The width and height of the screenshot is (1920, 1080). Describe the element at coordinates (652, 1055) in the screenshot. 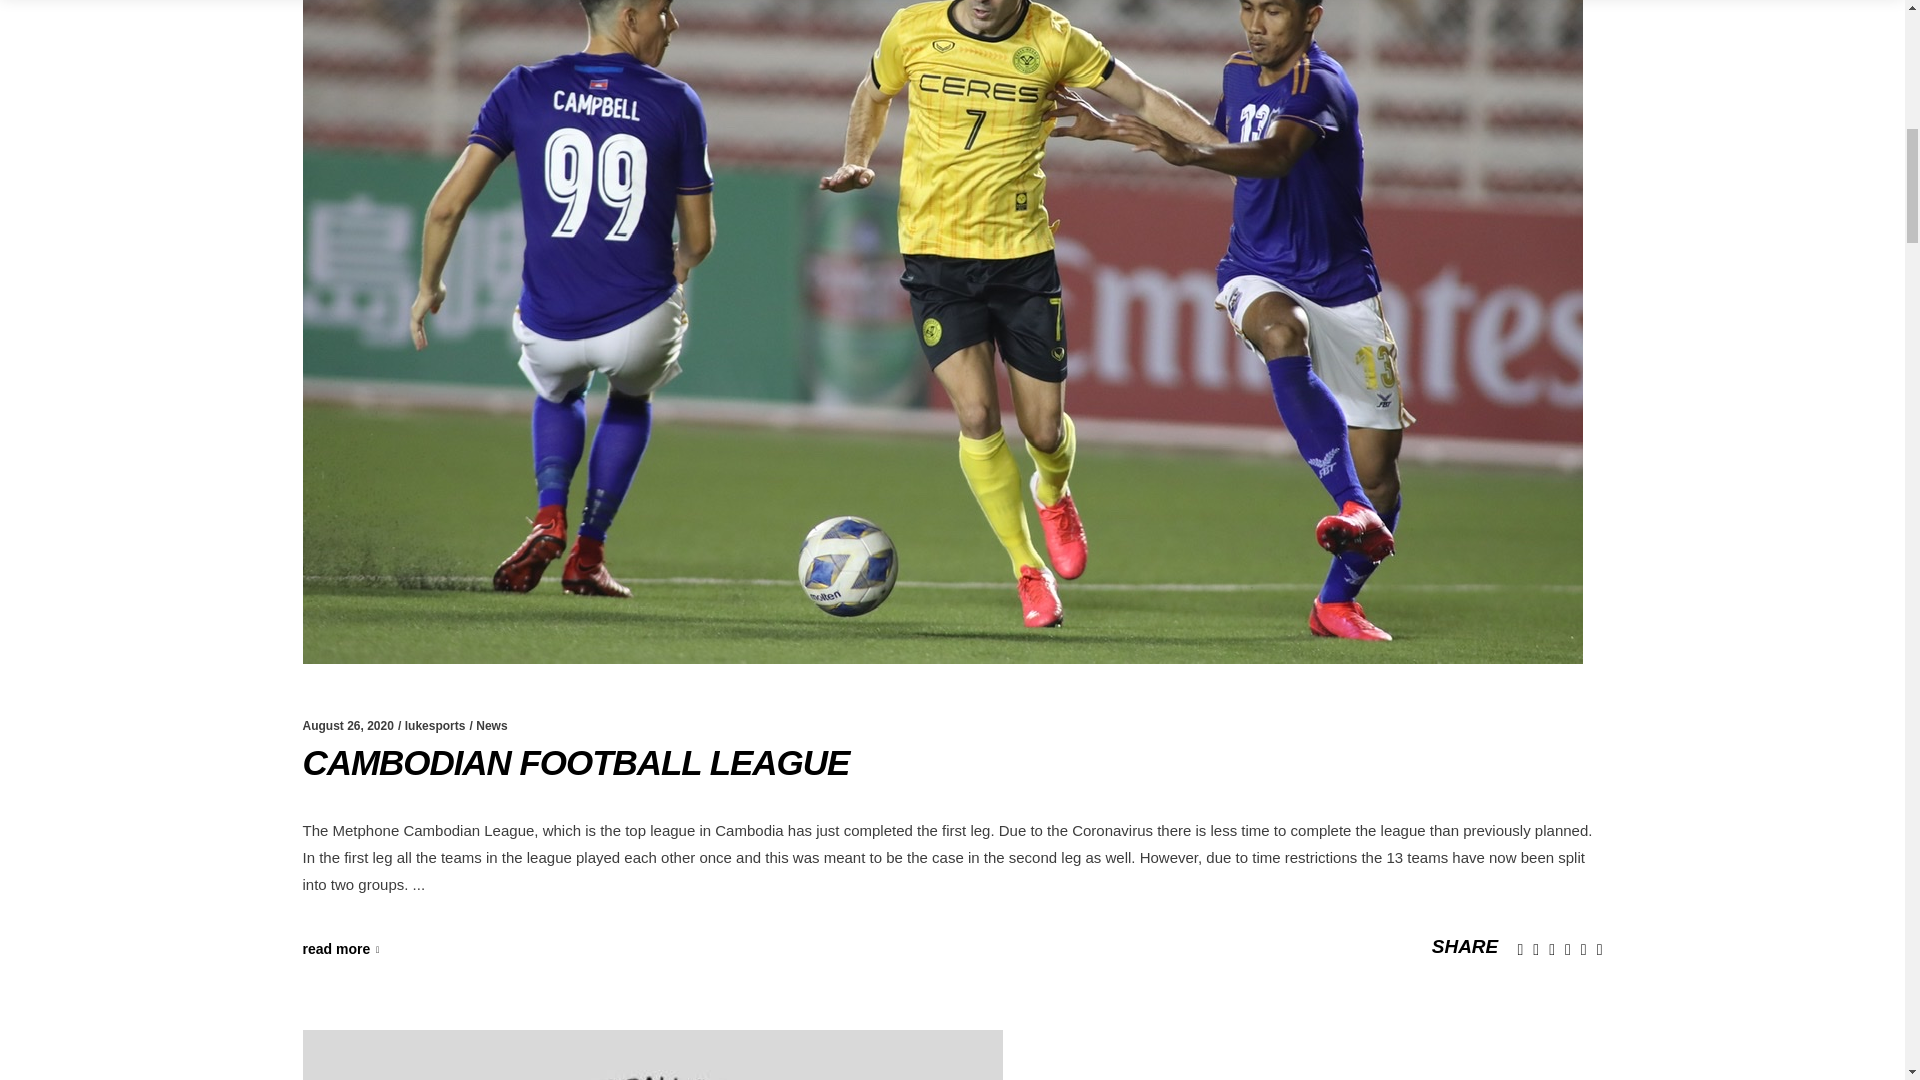

I see `Professional Football Leagues in Southeast Asia` at that location.